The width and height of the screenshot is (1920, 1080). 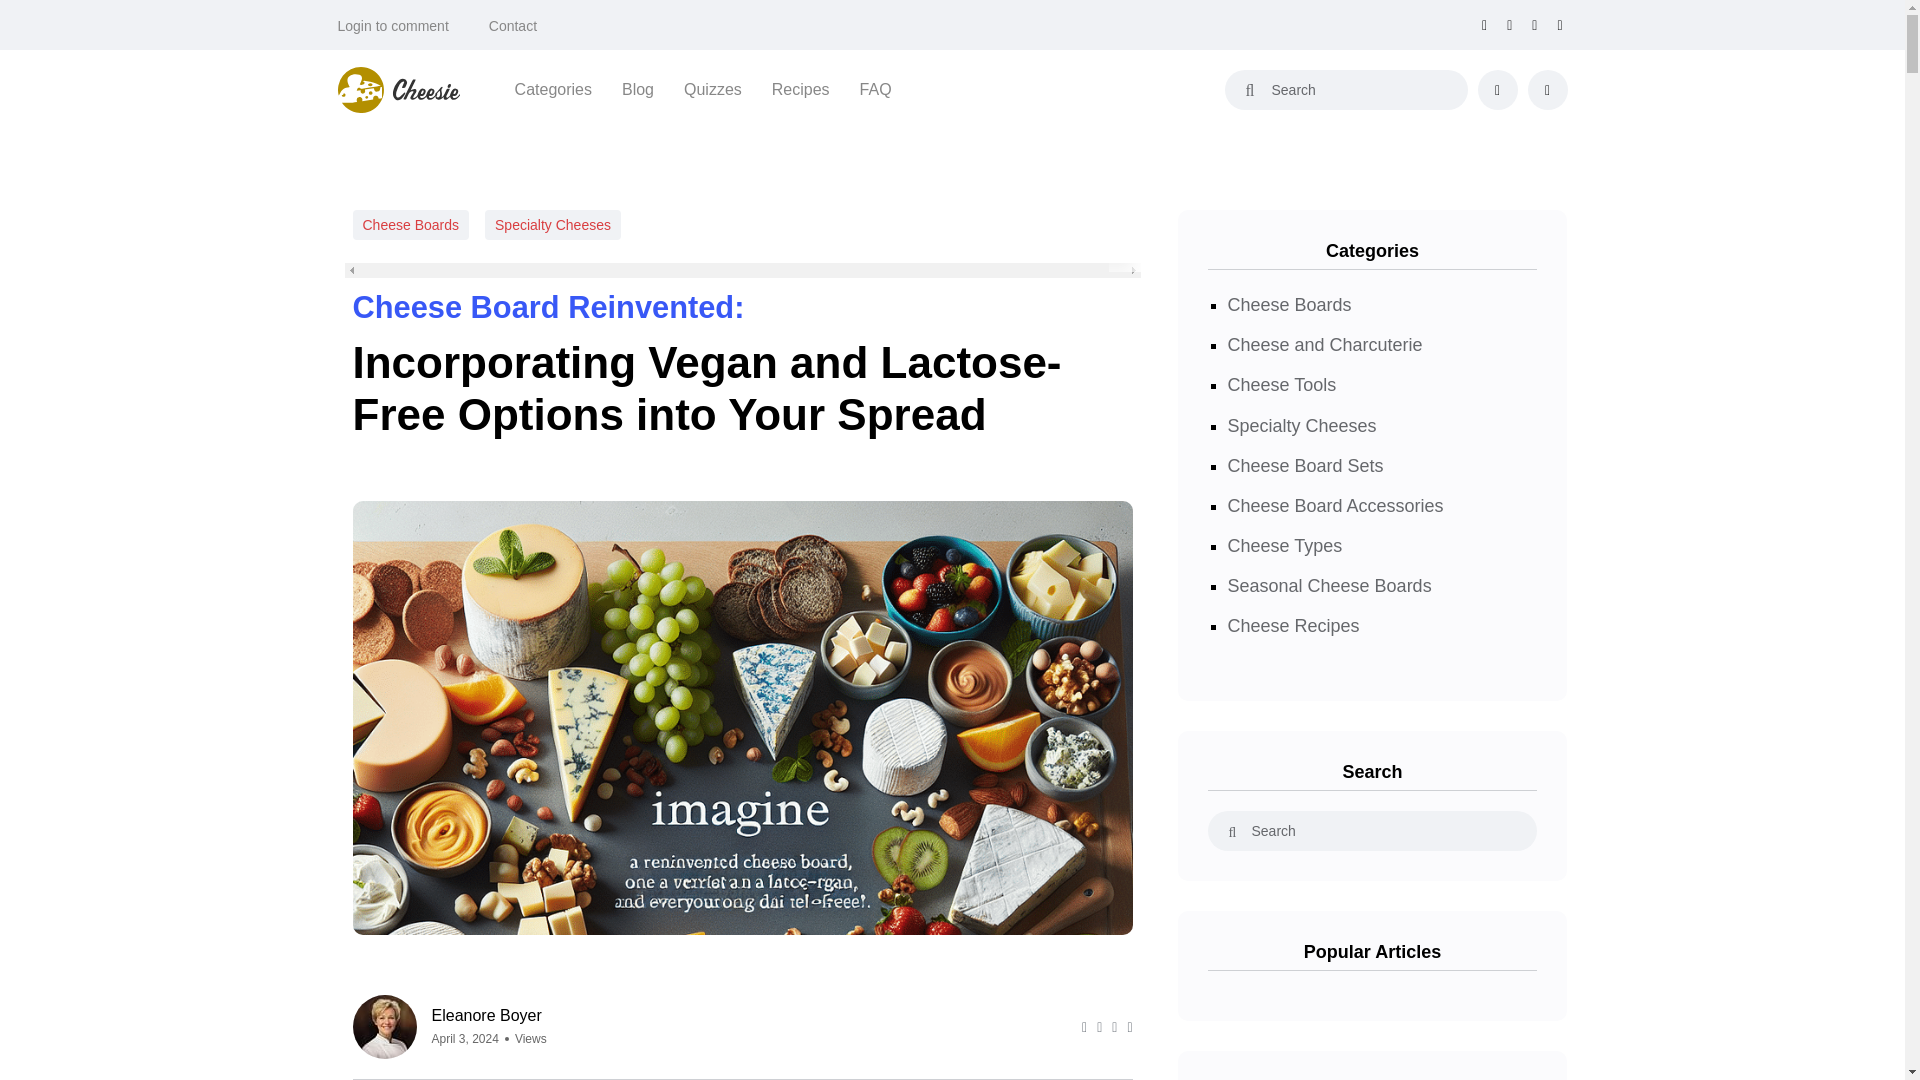 What do you see at coordinates (513, 26) in the screenshot?
I see `Contact` at bounding box center [513, 26].